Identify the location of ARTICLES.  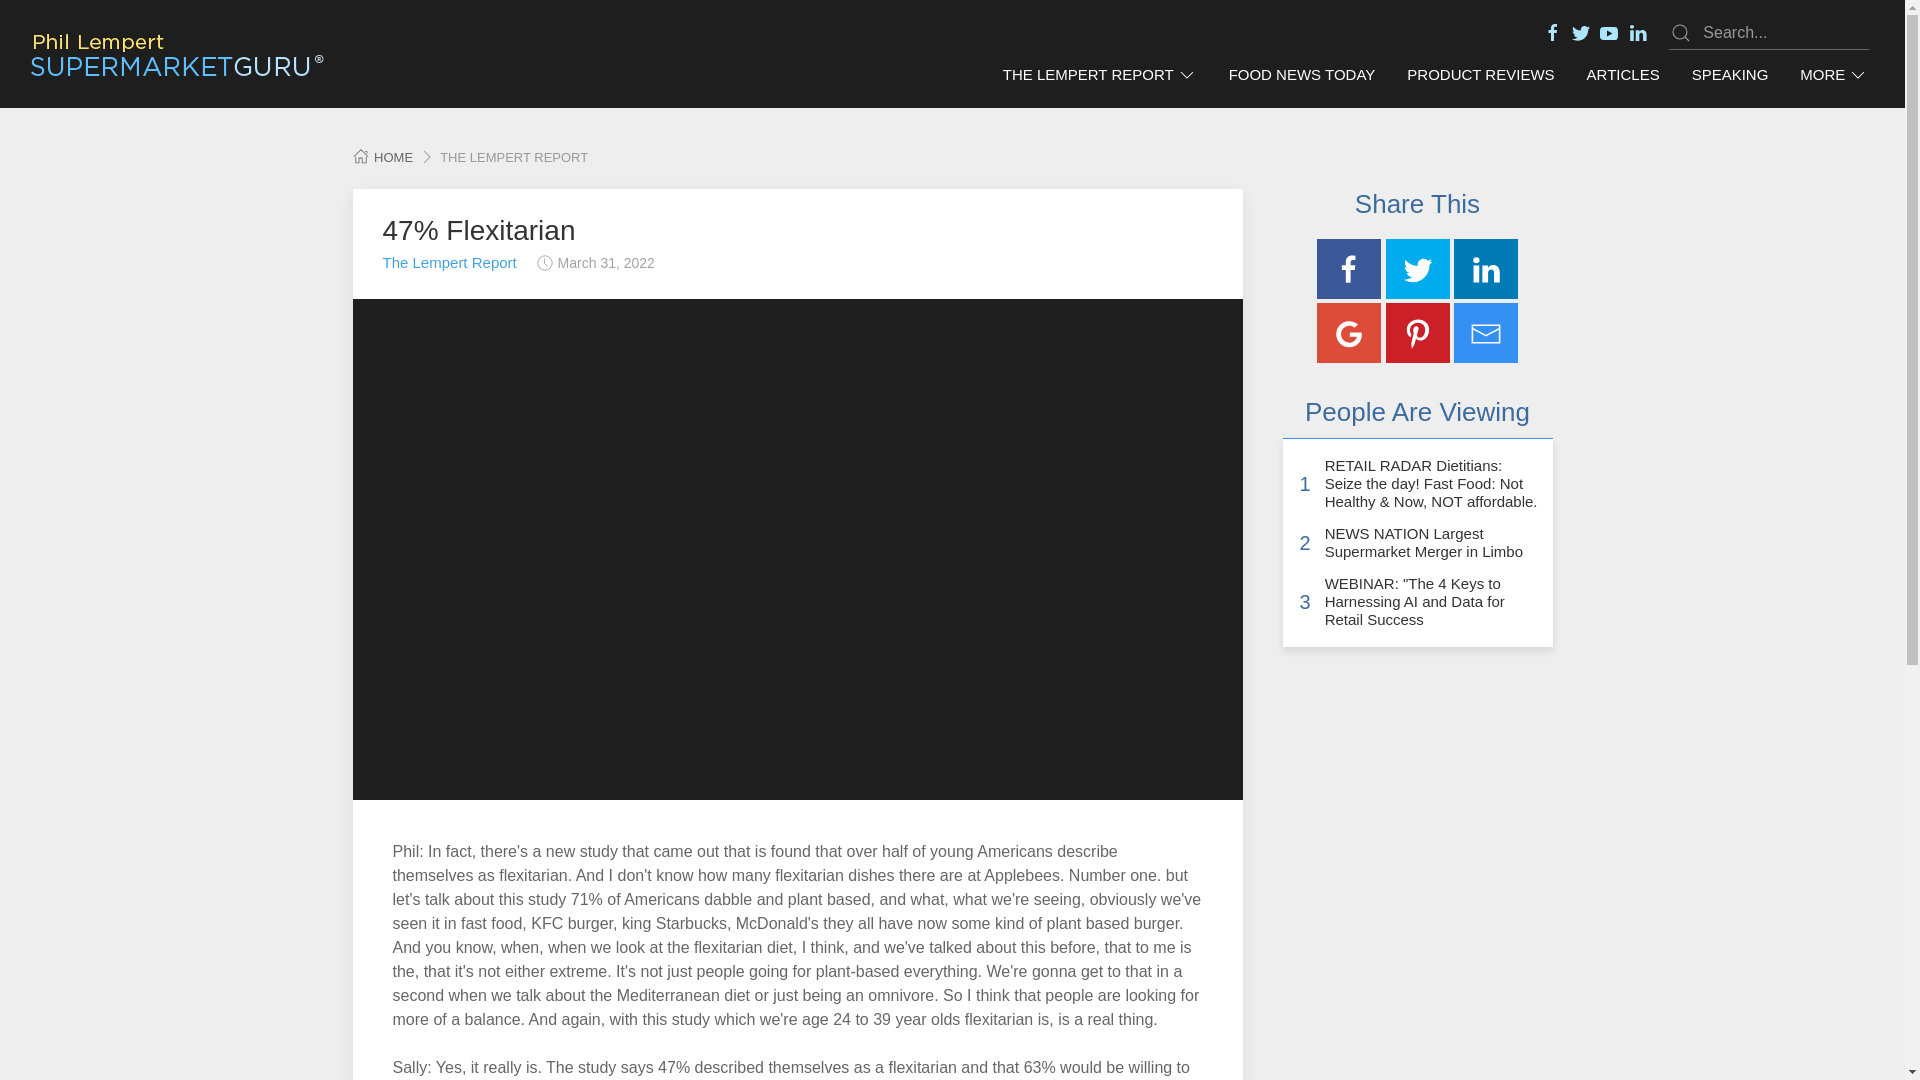
(1623, 75).